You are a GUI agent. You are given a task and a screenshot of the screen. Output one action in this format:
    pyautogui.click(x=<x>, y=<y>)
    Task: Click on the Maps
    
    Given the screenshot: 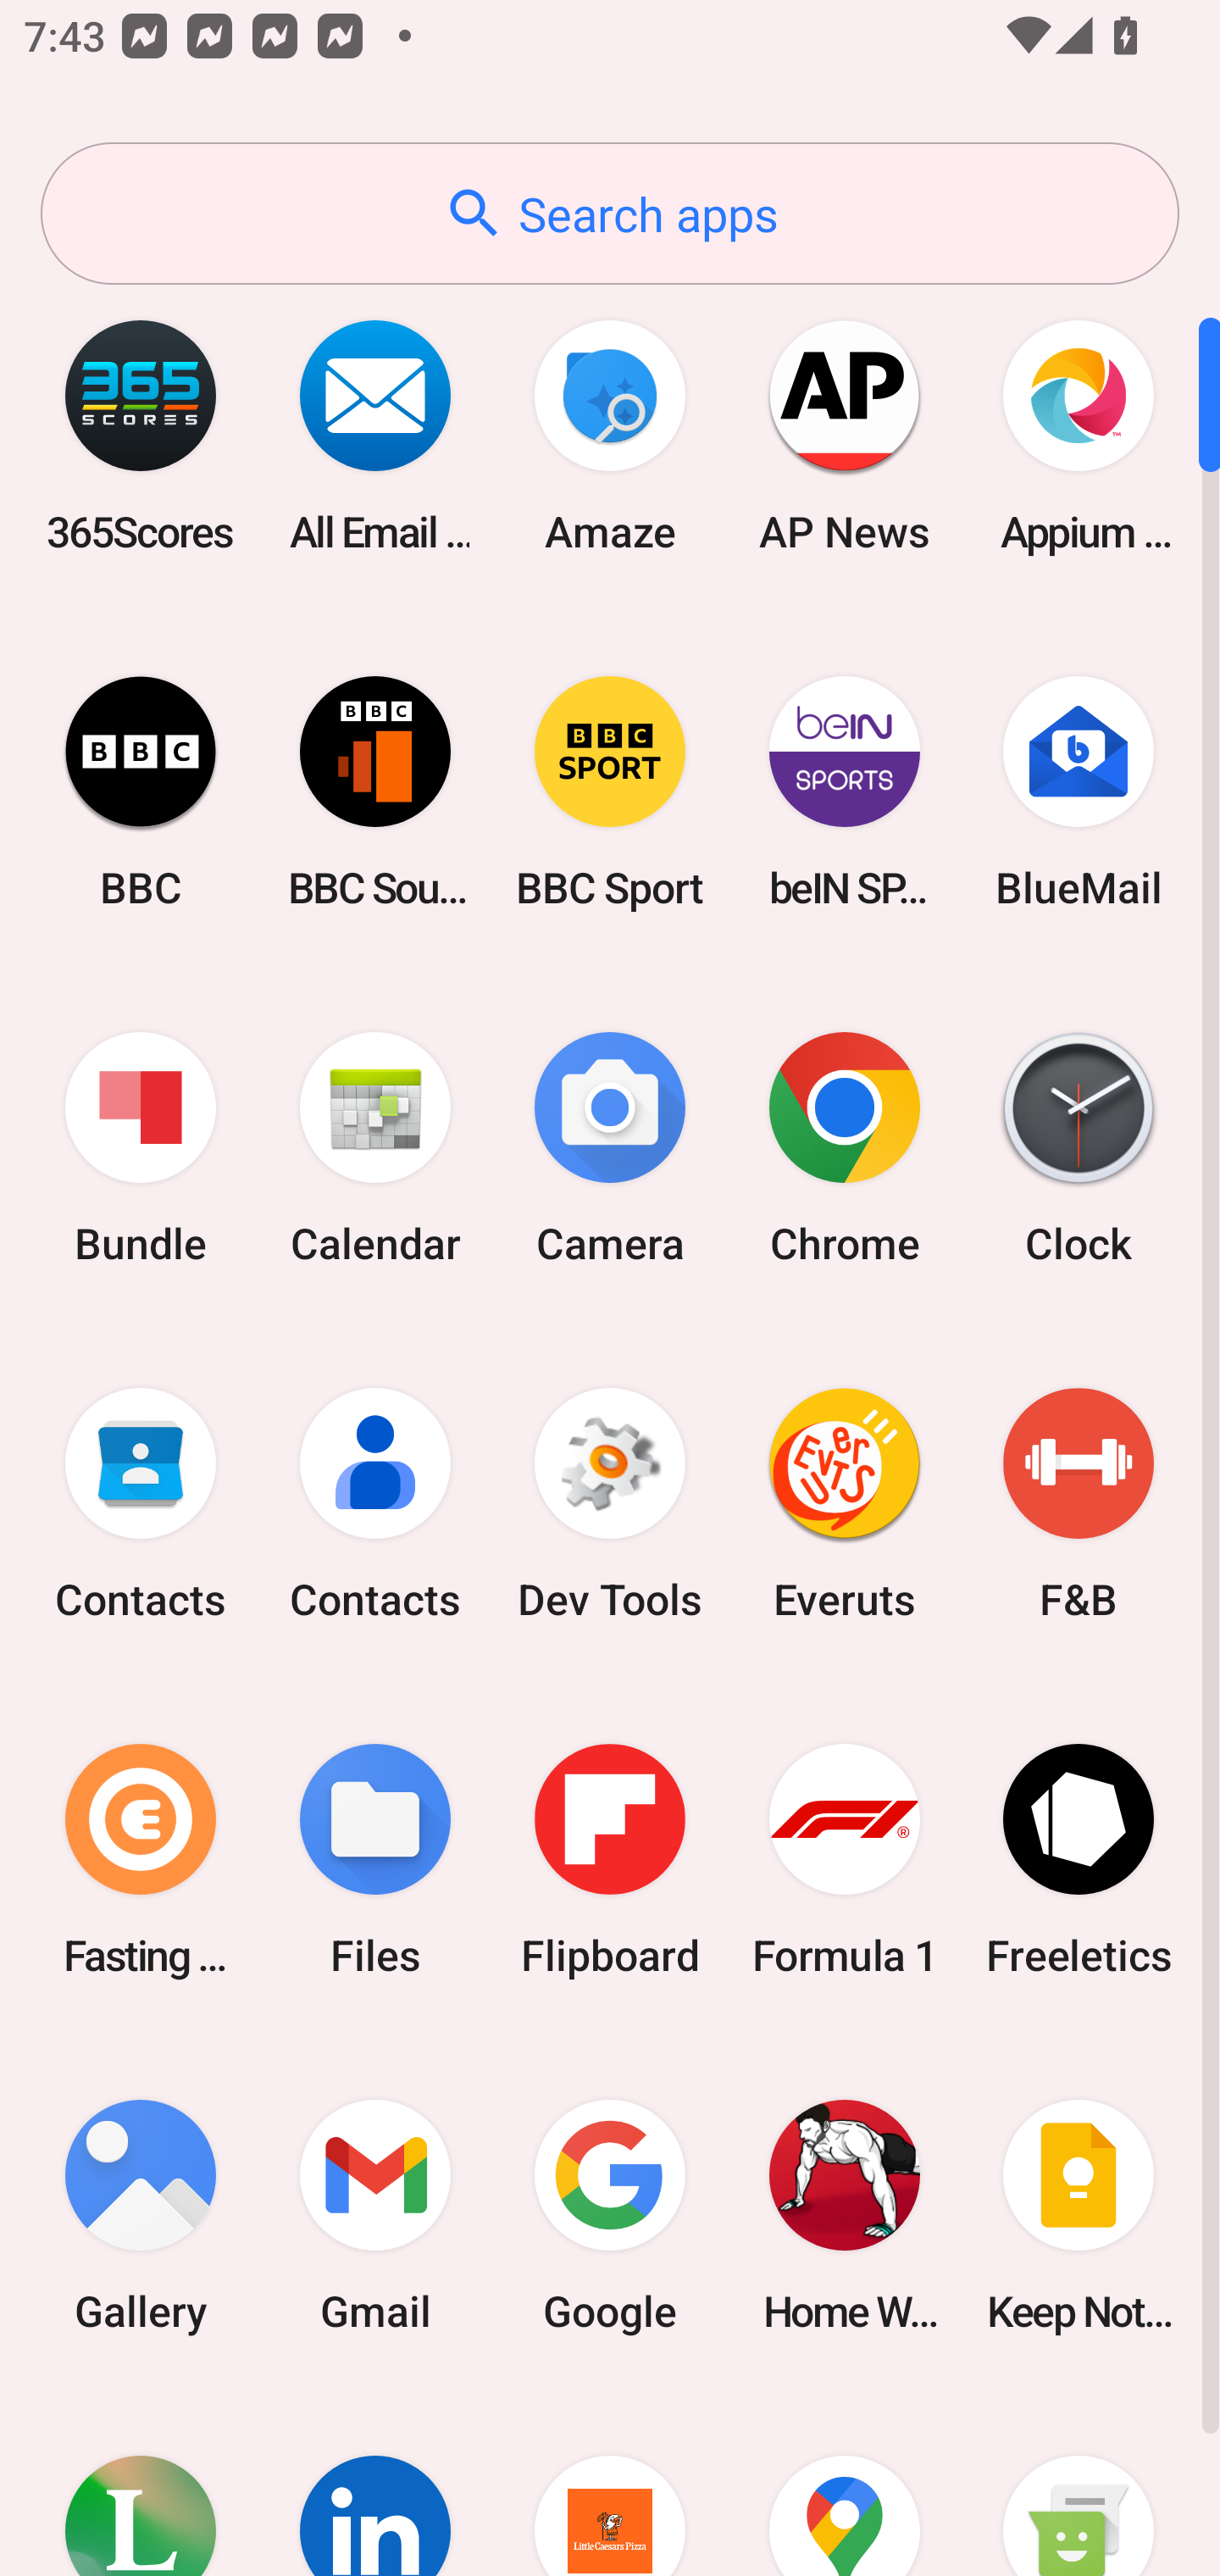 What is the action you would take?
    pyautogui.click(x=844, y=2484)
    